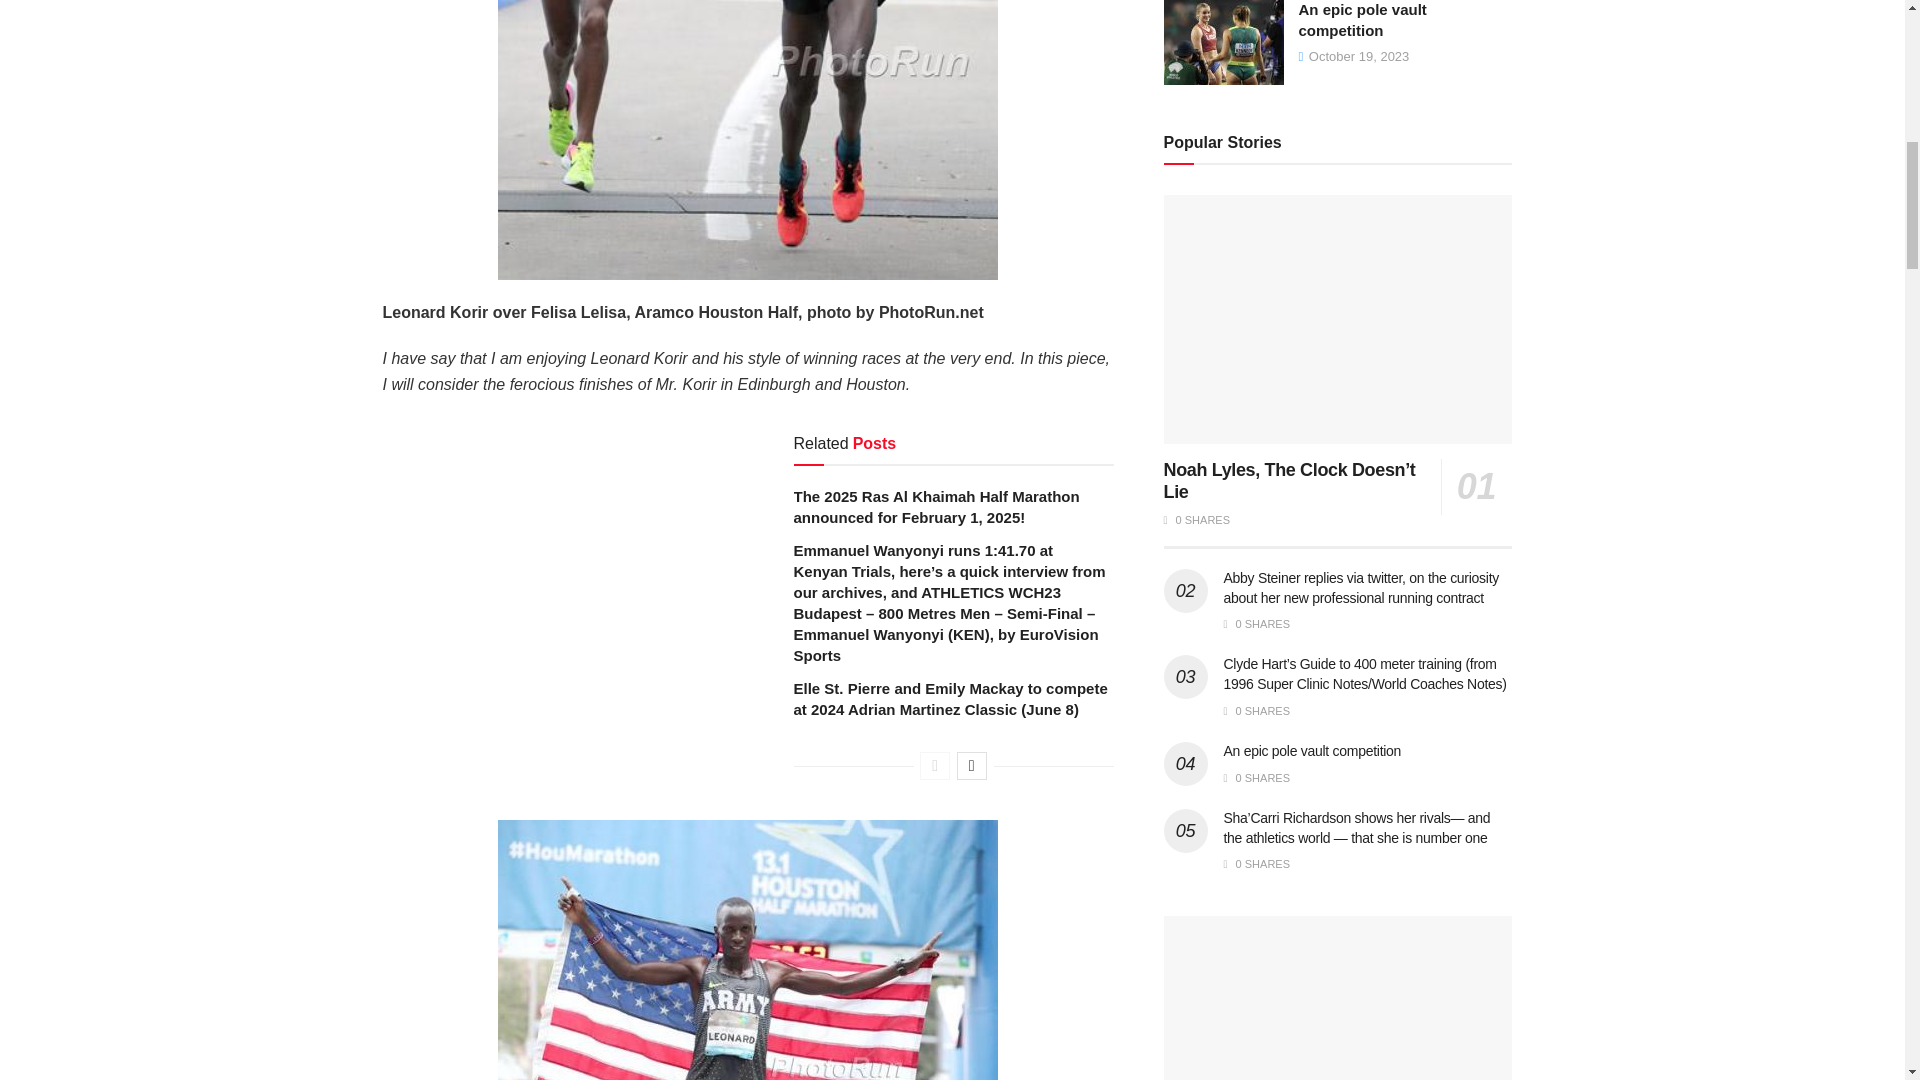  I want to click on Previous, so click(934, 765).